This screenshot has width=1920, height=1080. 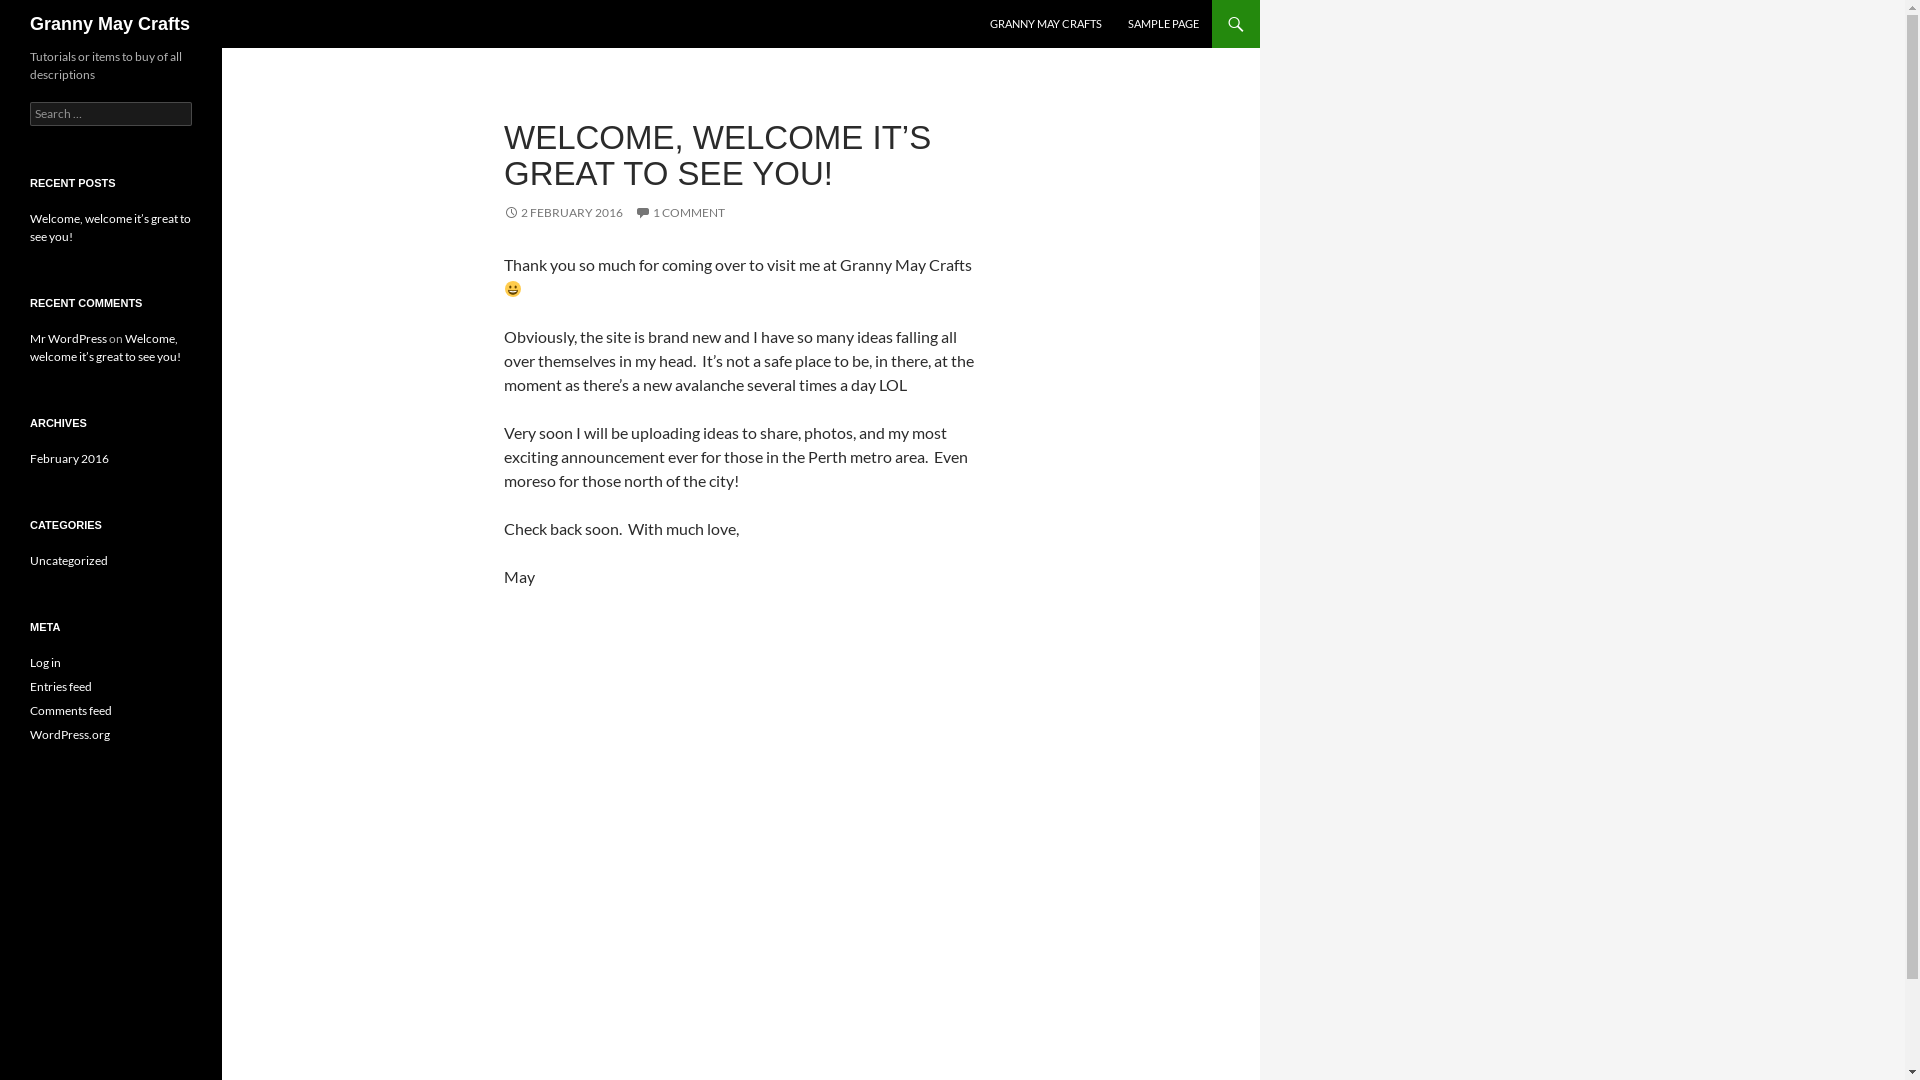 What do you see at coordinates (564, 212) in the screenshot?
I see `2 FEBRUARY 2016` at bounding box center [564, 212].